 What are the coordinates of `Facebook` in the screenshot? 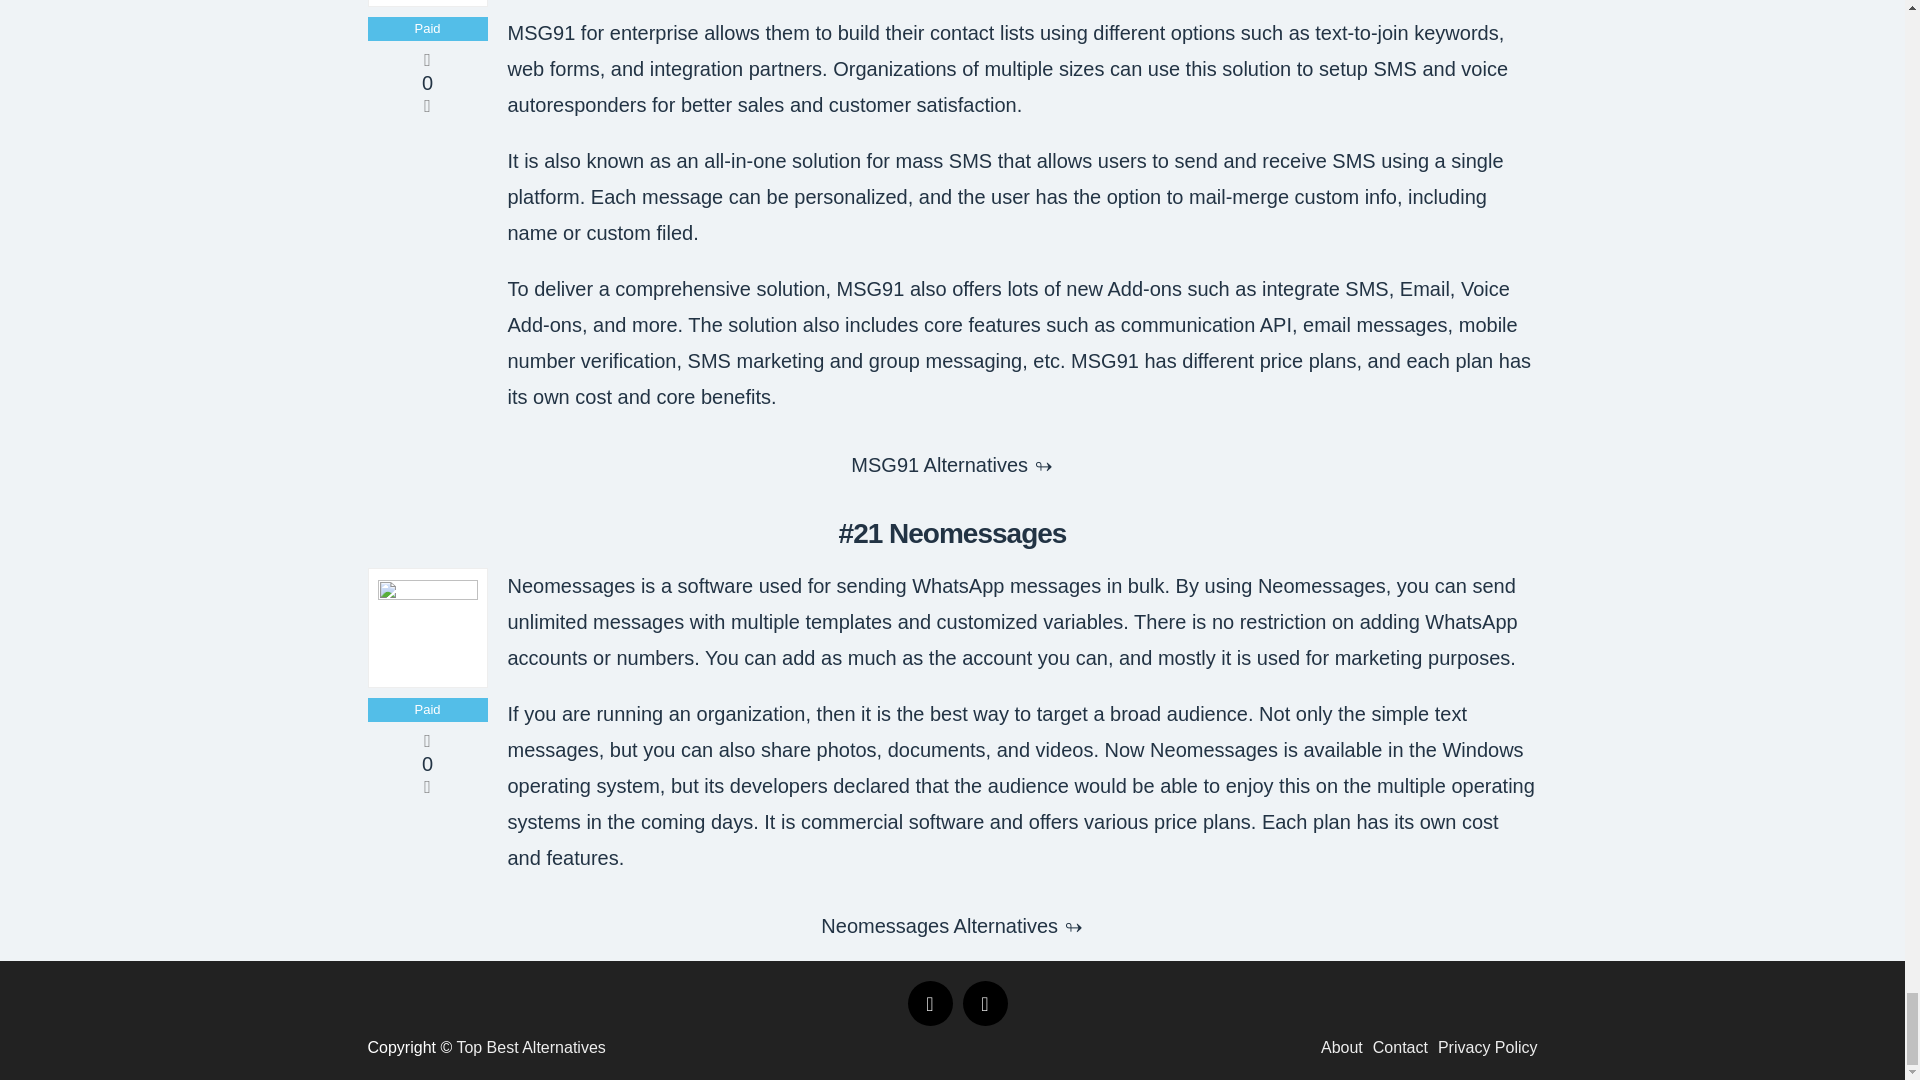 It's located at (930, 1003).